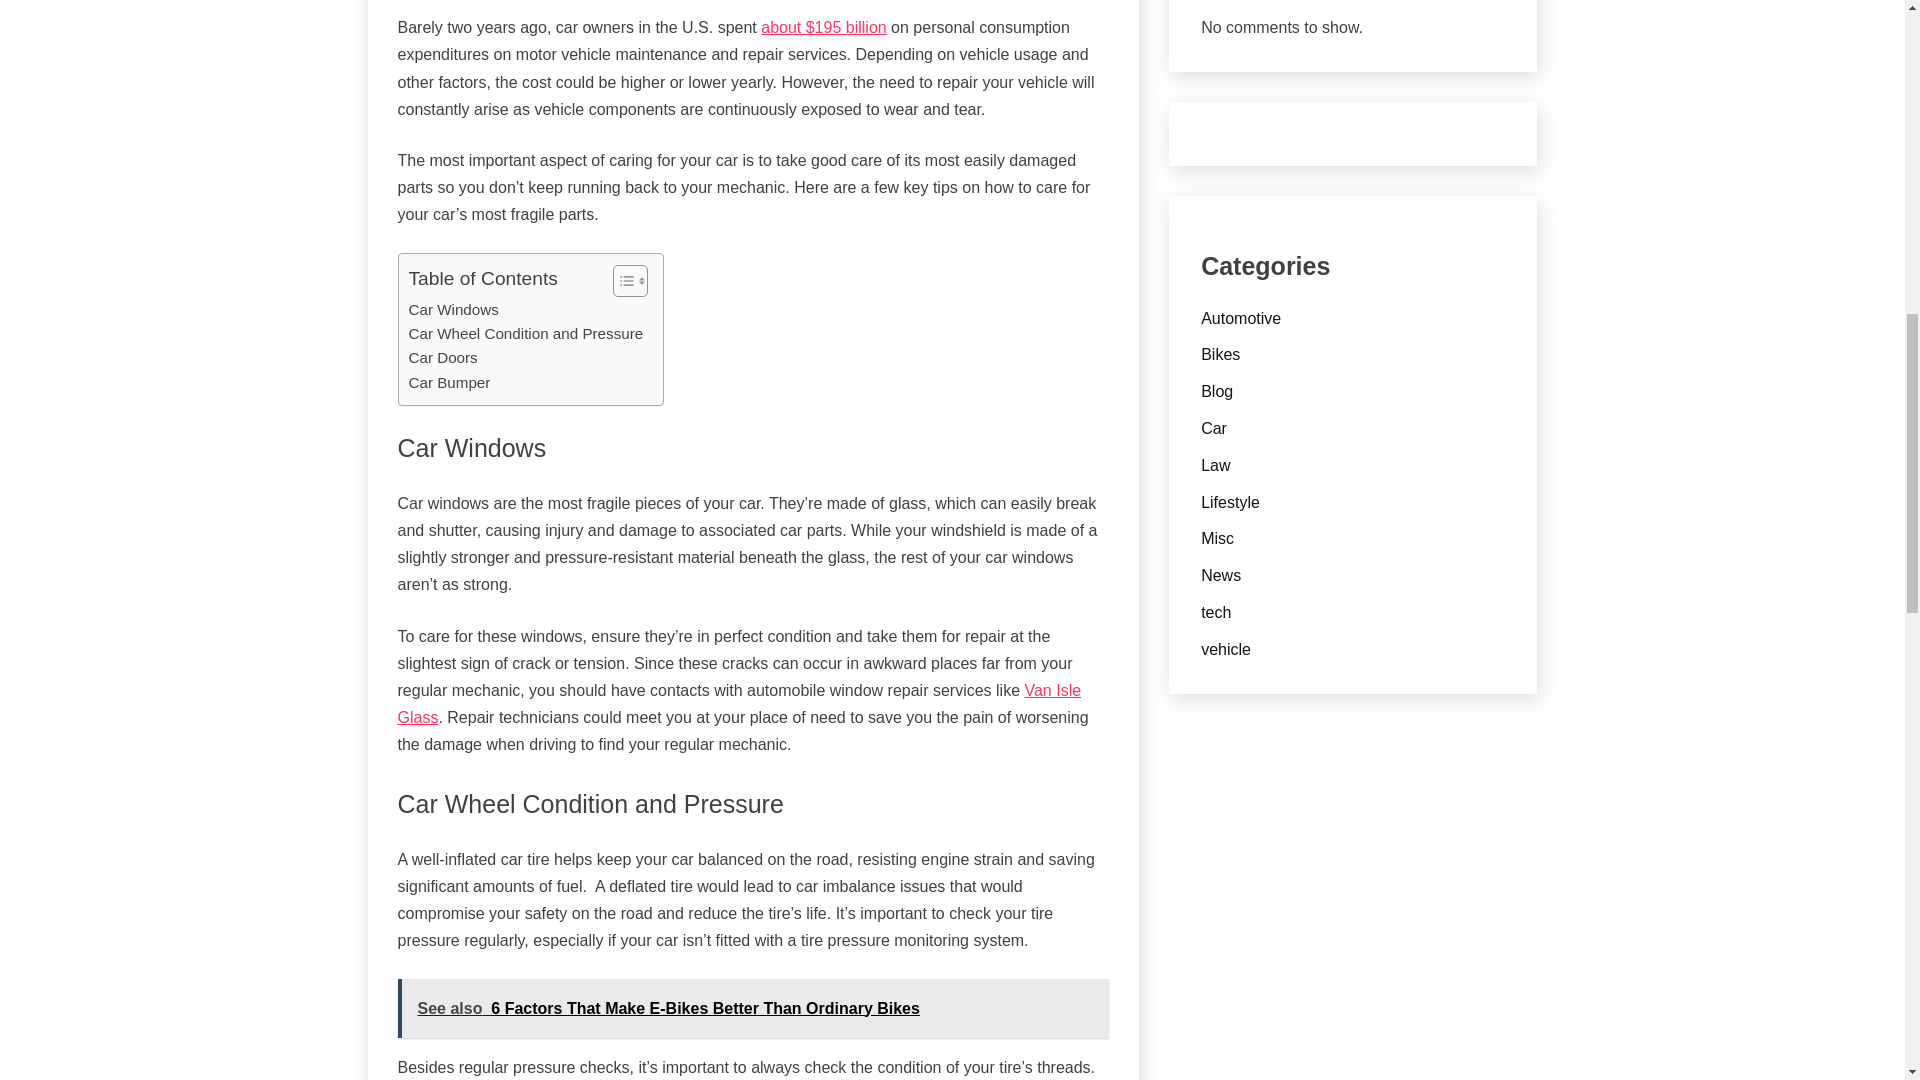 The width and height of the screenshot is (1920, 1080). What do you see at coordinates (740, 703) in the screenshot?
I see `Van Isle Glass` at bounding box center [740, 703].